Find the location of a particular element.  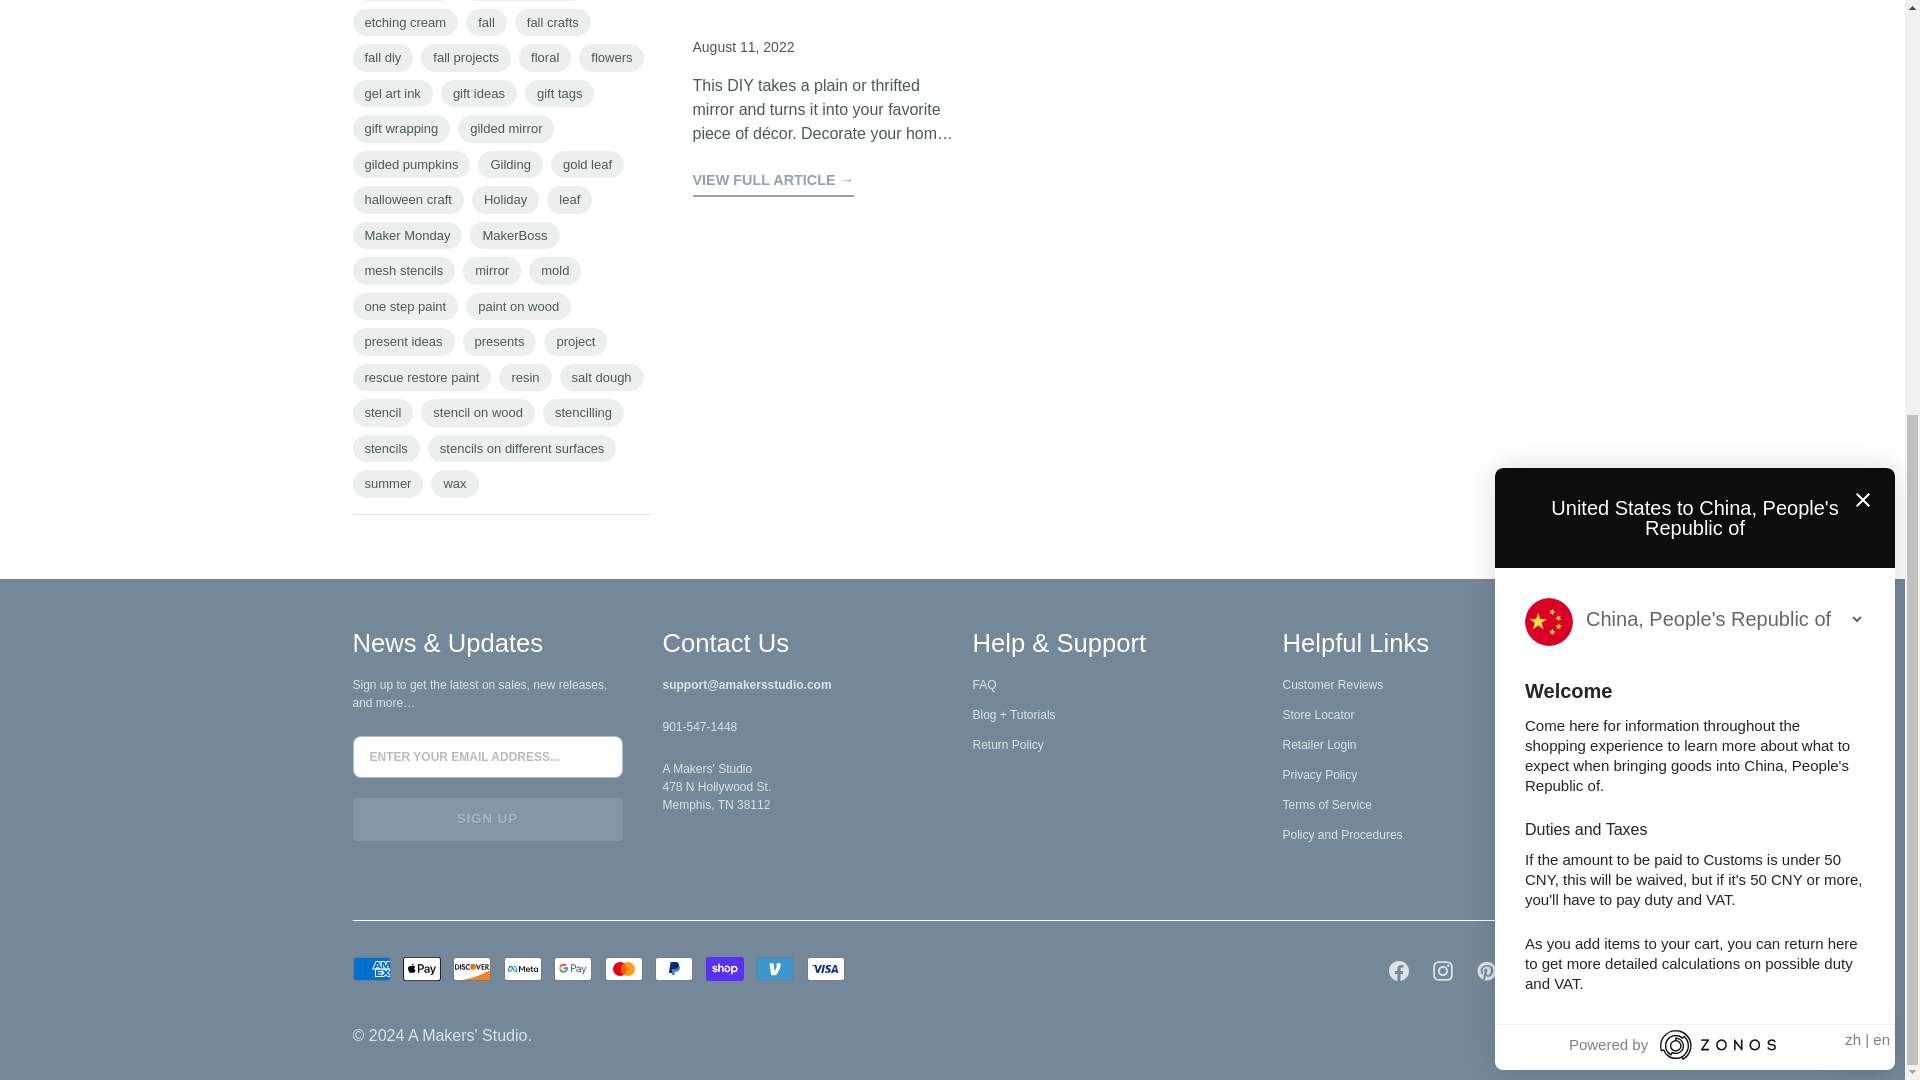

Floral Gilded Mirror is located at coordinates (772, 182).